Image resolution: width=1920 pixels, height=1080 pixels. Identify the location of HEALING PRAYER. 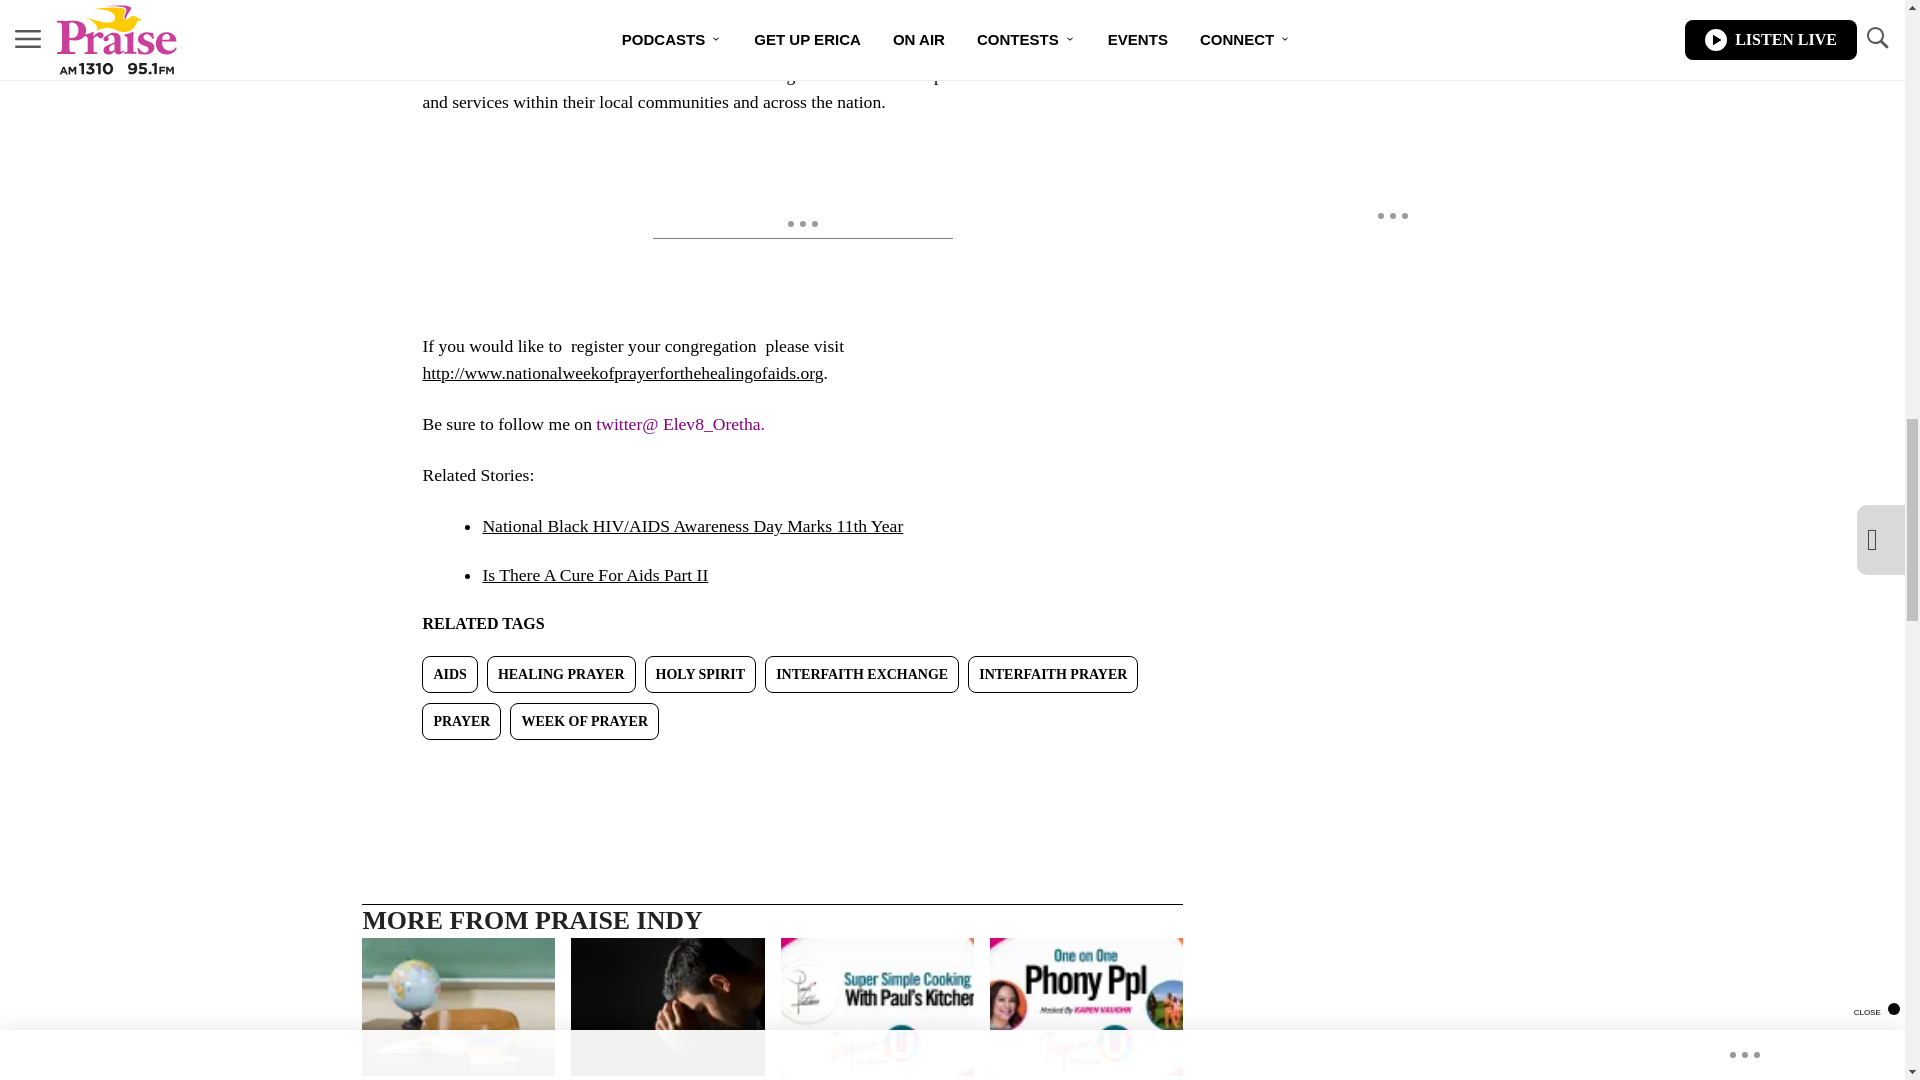
(561, 674).